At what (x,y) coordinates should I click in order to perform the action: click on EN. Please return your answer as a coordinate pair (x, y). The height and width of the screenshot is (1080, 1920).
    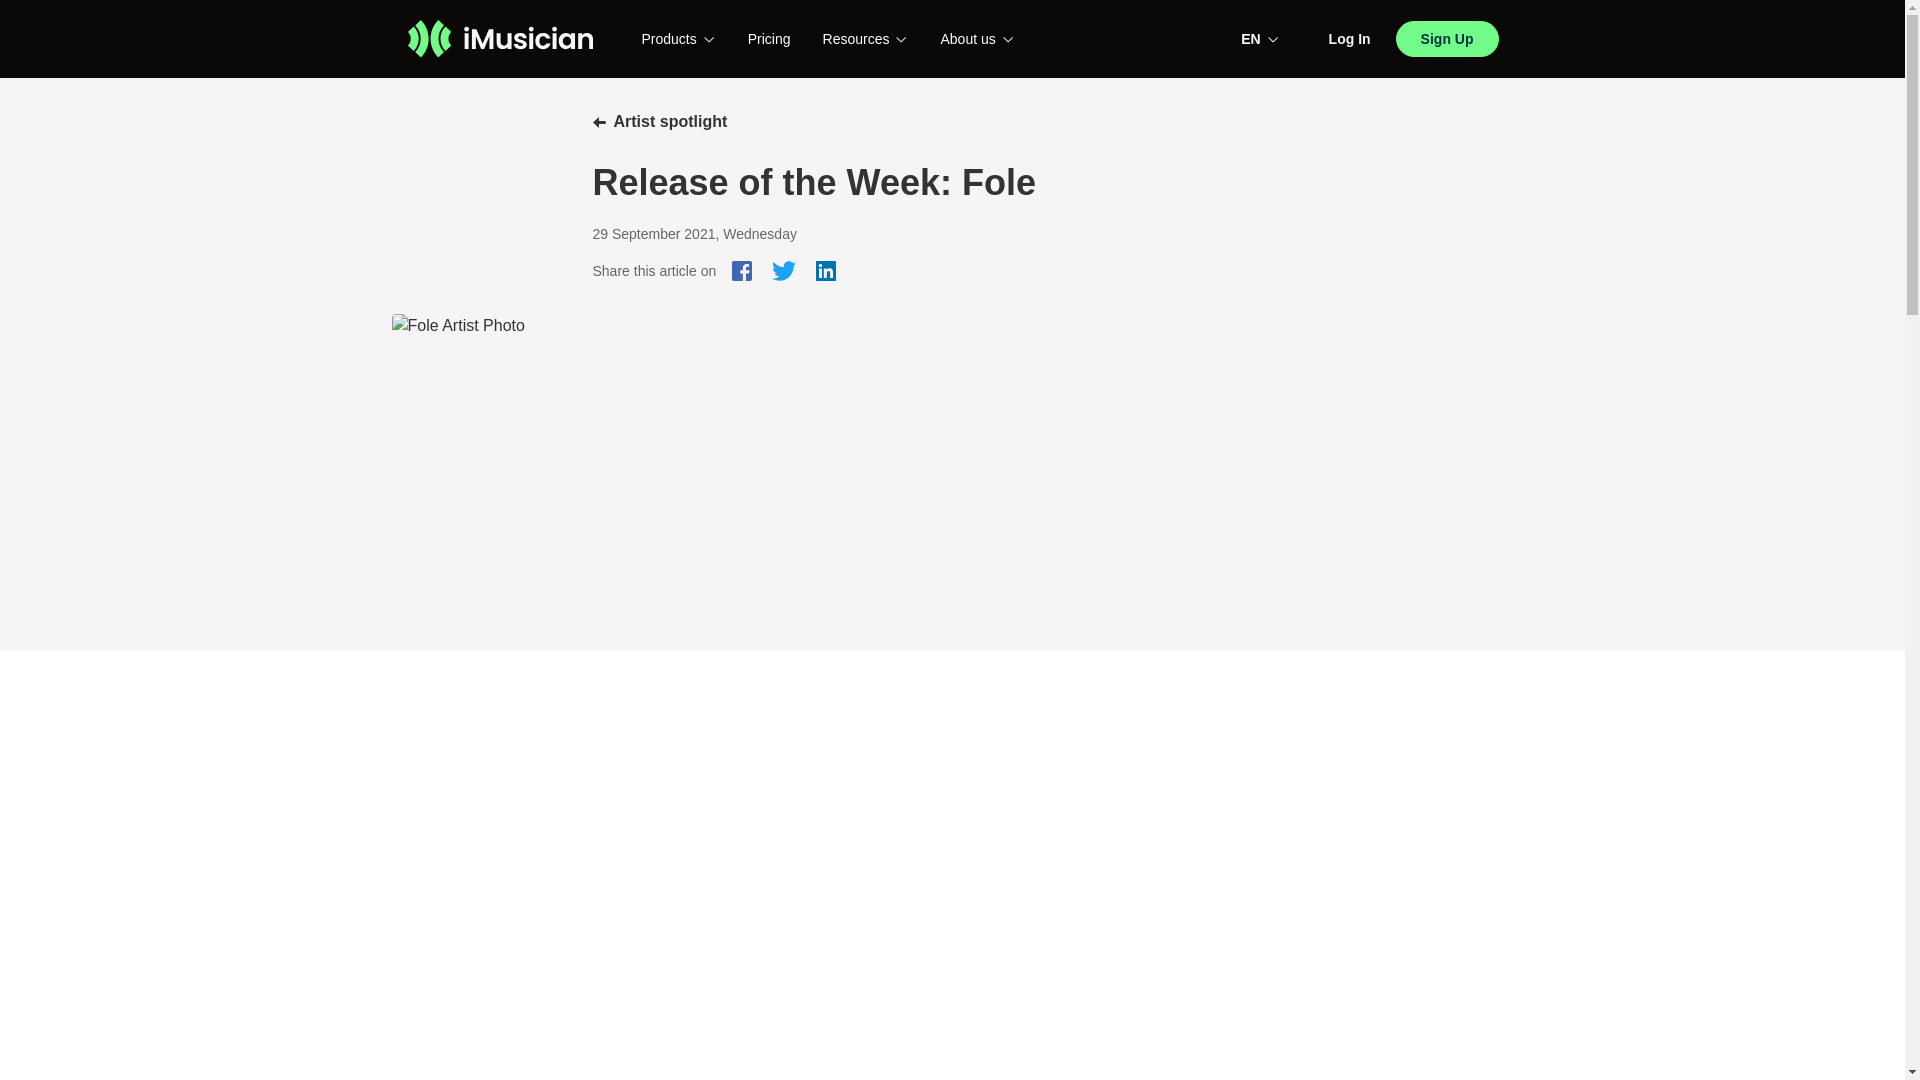
    Looking at the image, I should click on (1259, 38).